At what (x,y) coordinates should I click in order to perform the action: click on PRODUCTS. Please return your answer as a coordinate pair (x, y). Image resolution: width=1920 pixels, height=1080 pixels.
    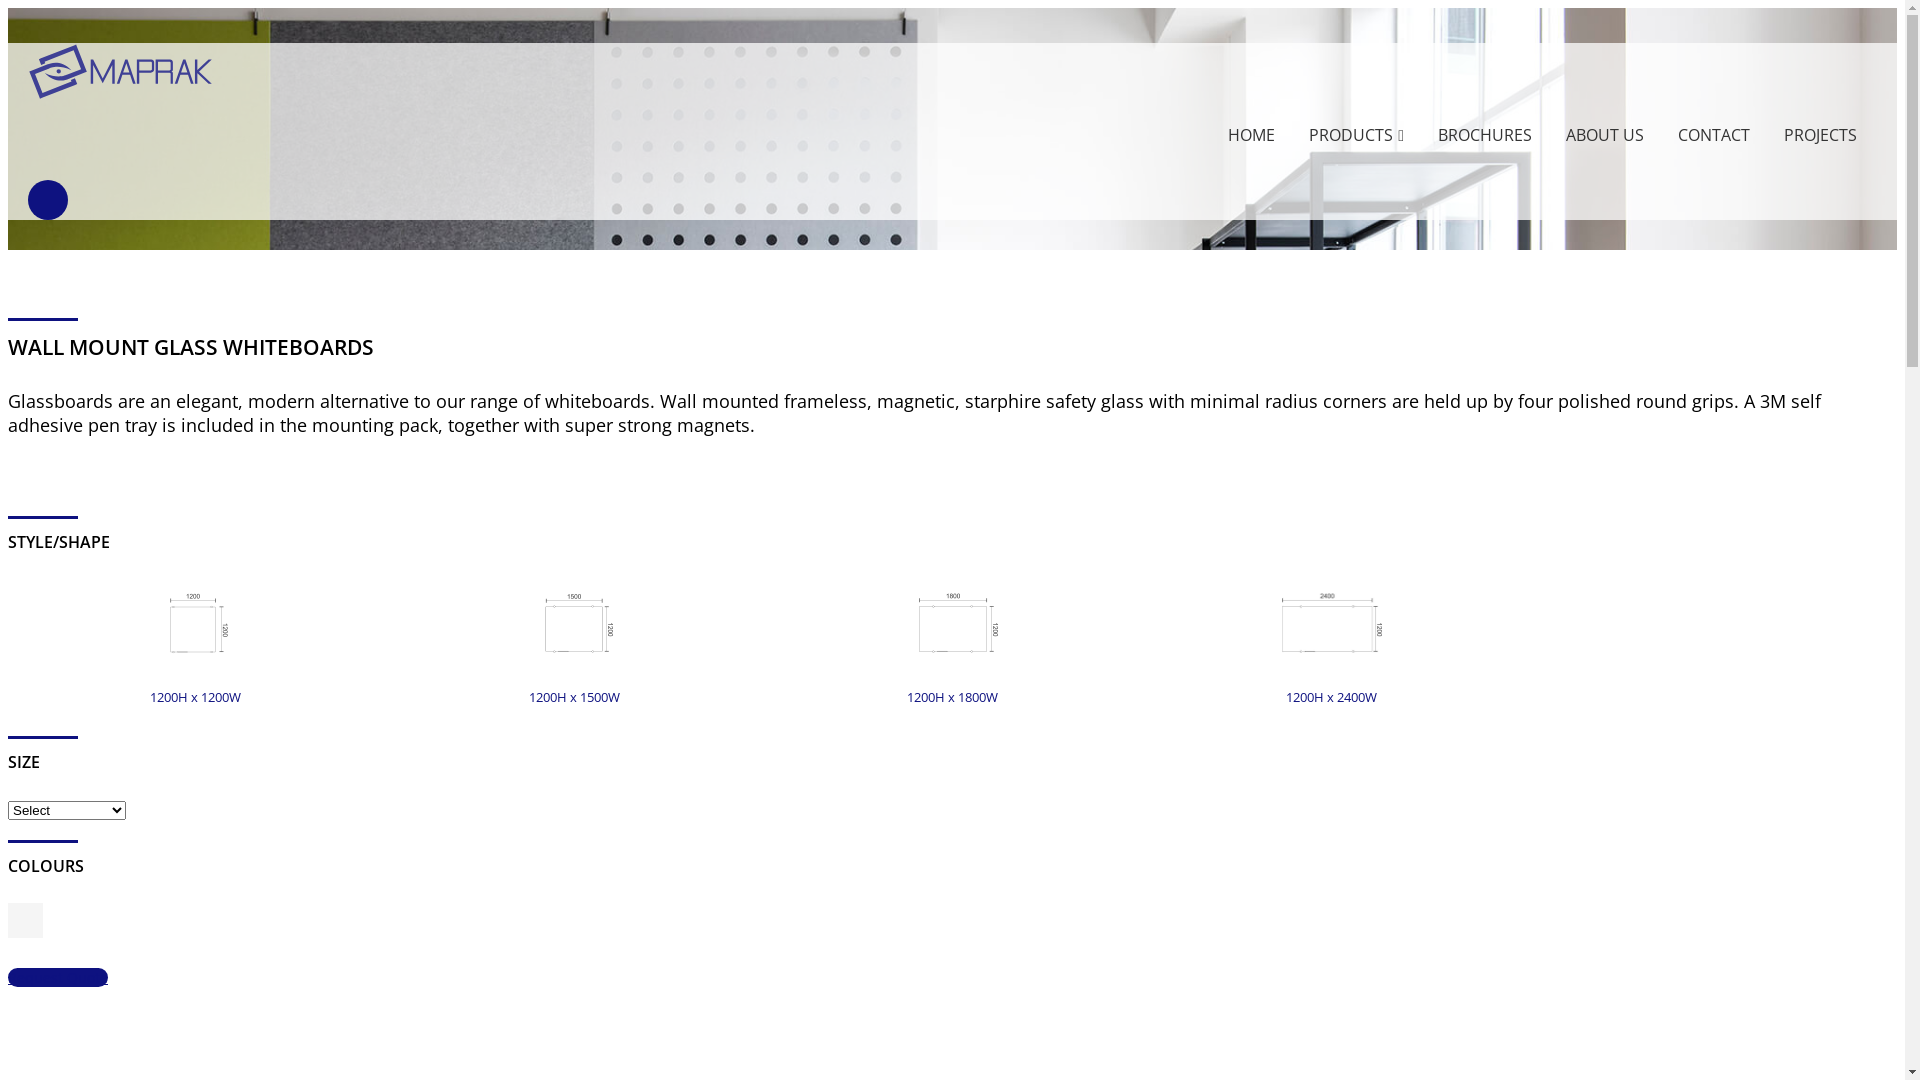
    Looking at the image, I should click on (1356, 136).